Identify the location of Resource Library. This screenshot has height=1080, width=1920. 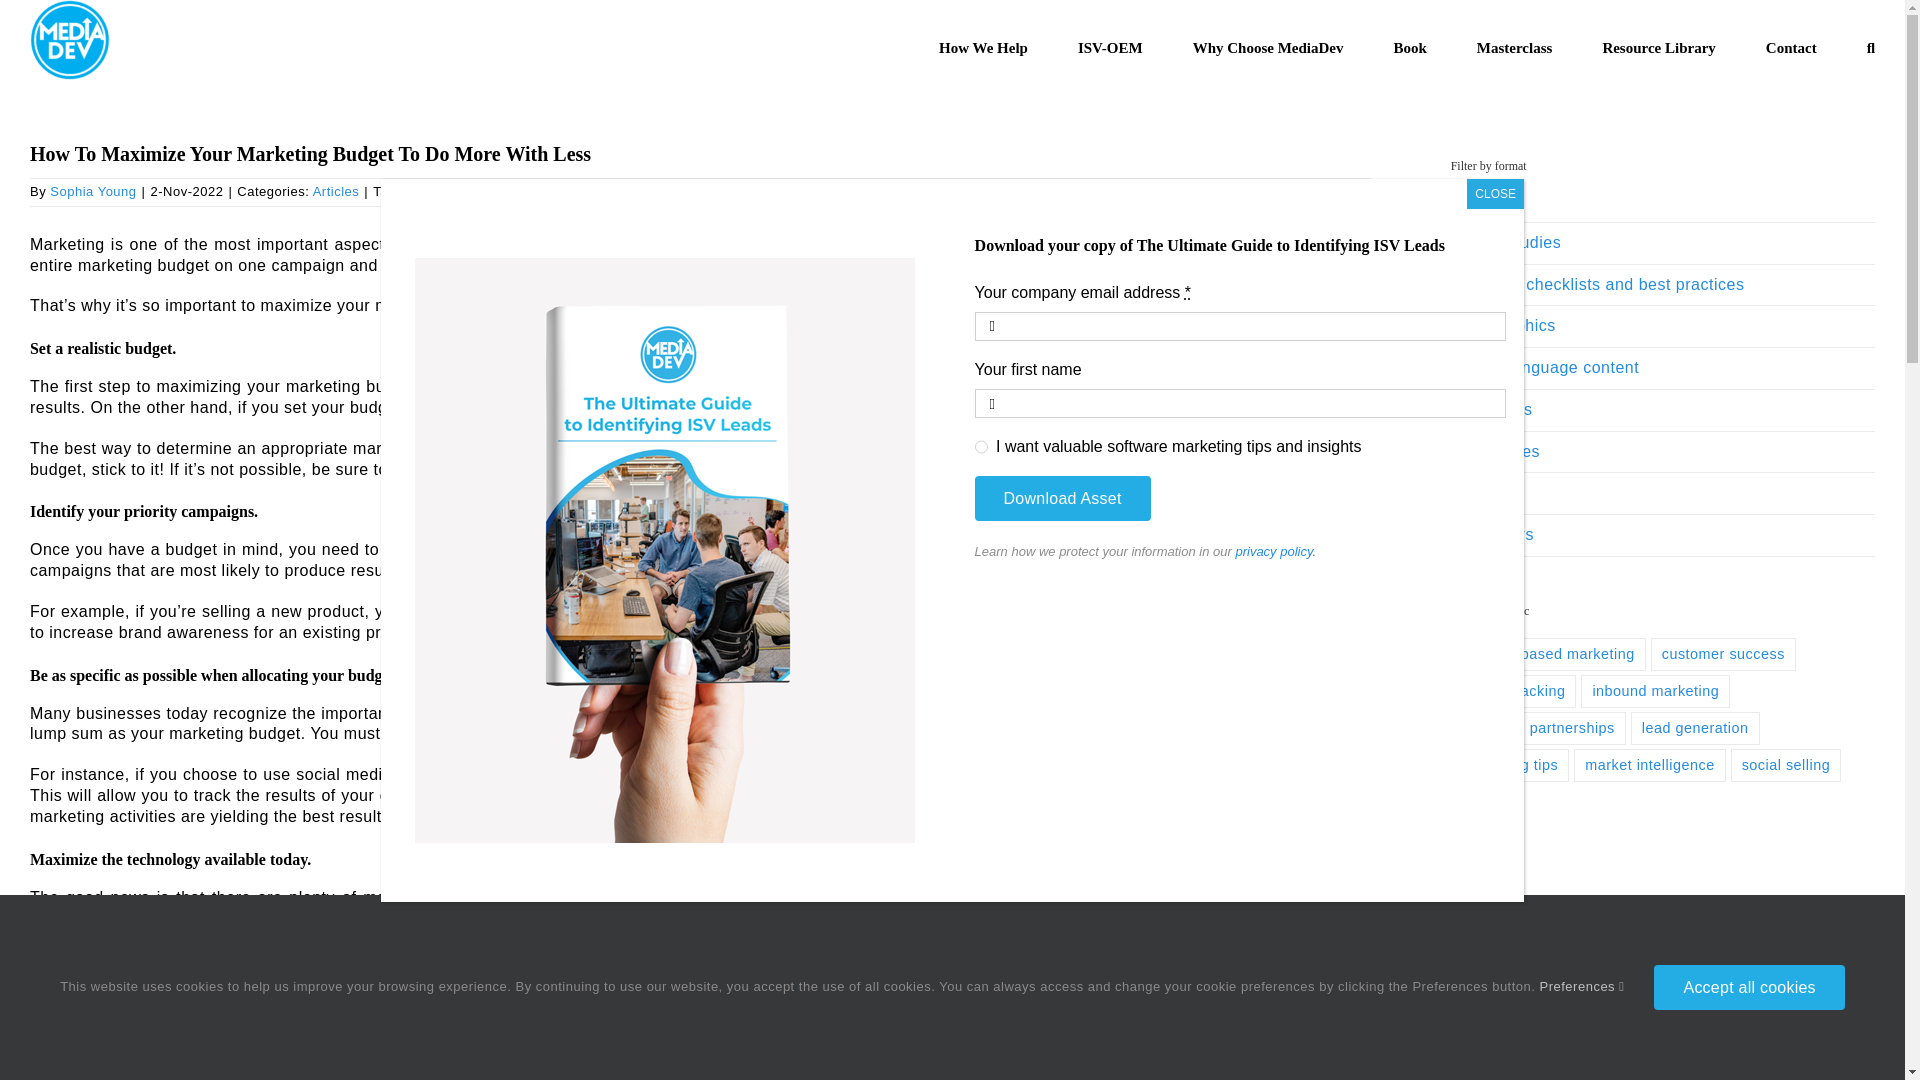
(1658, 43).